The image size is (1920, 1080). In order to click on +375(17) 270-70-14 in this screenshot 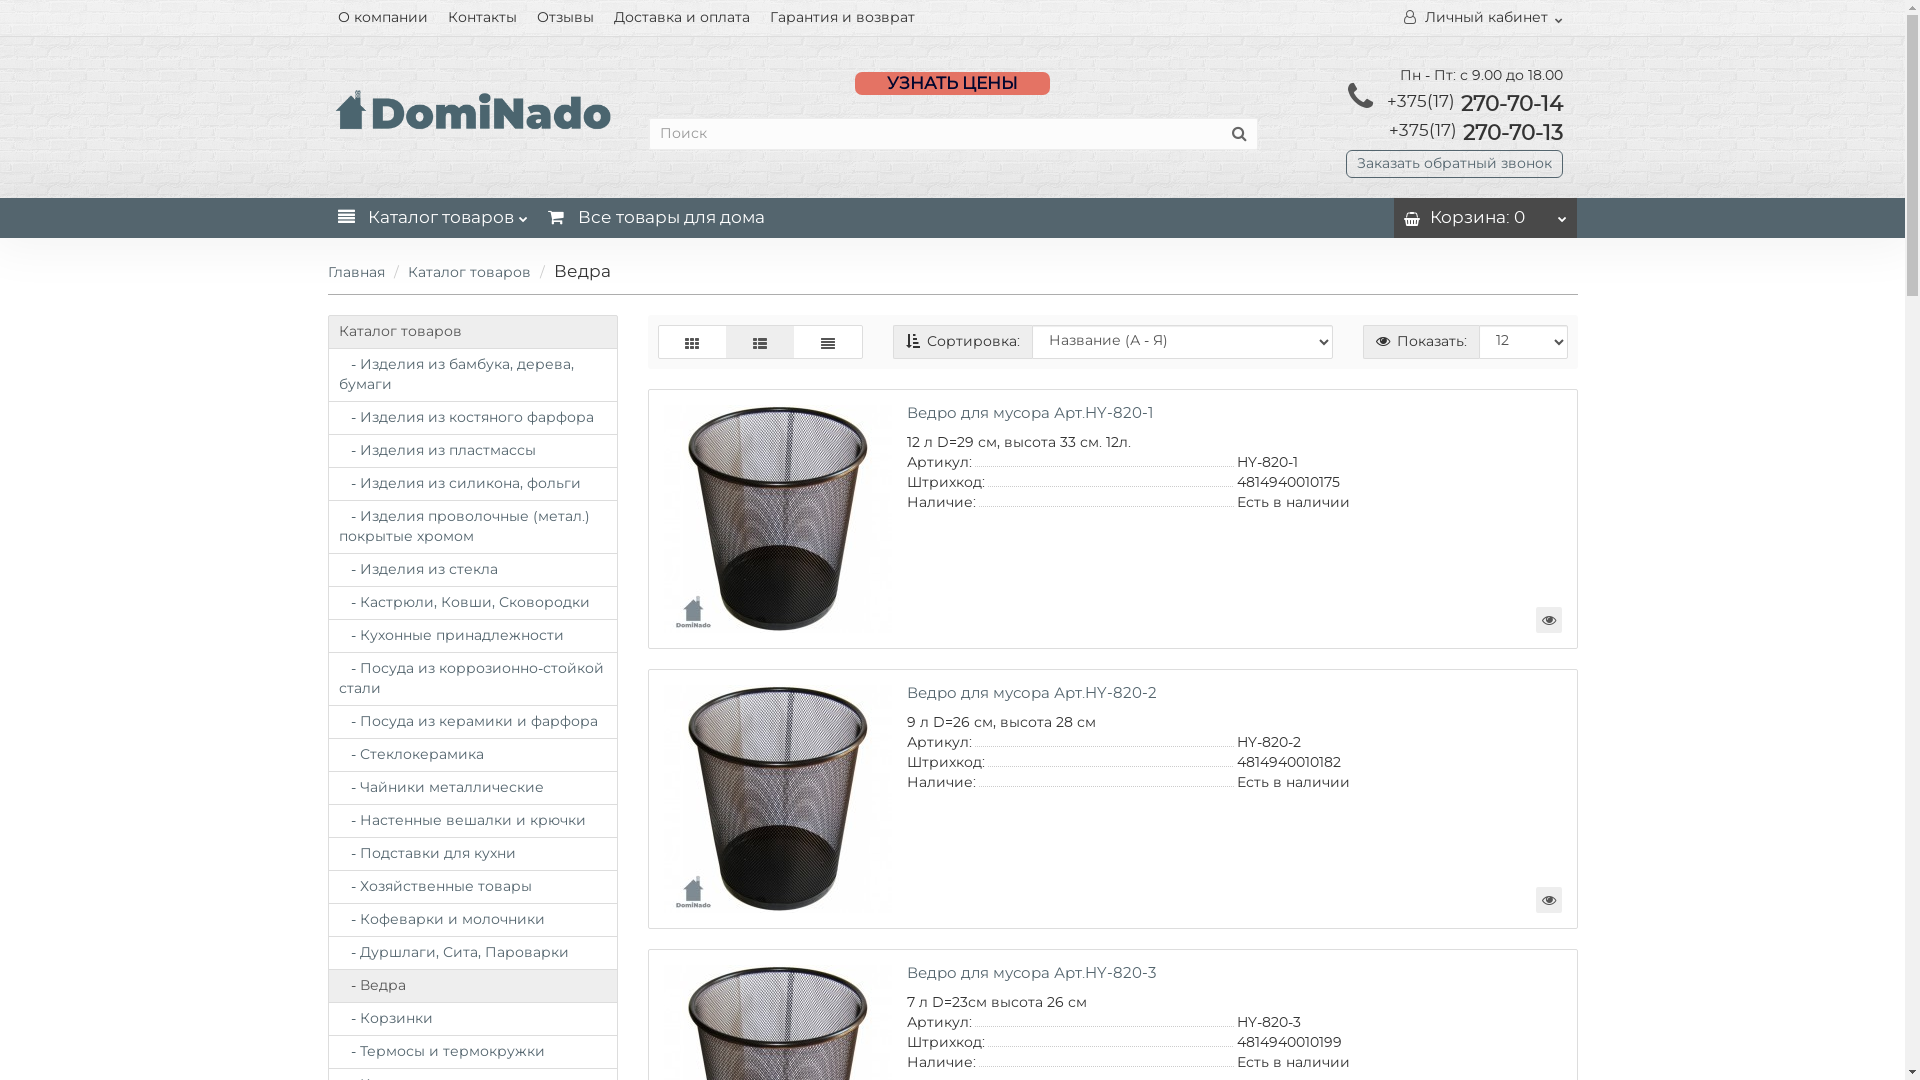, I will do `click(1474, 104)`.